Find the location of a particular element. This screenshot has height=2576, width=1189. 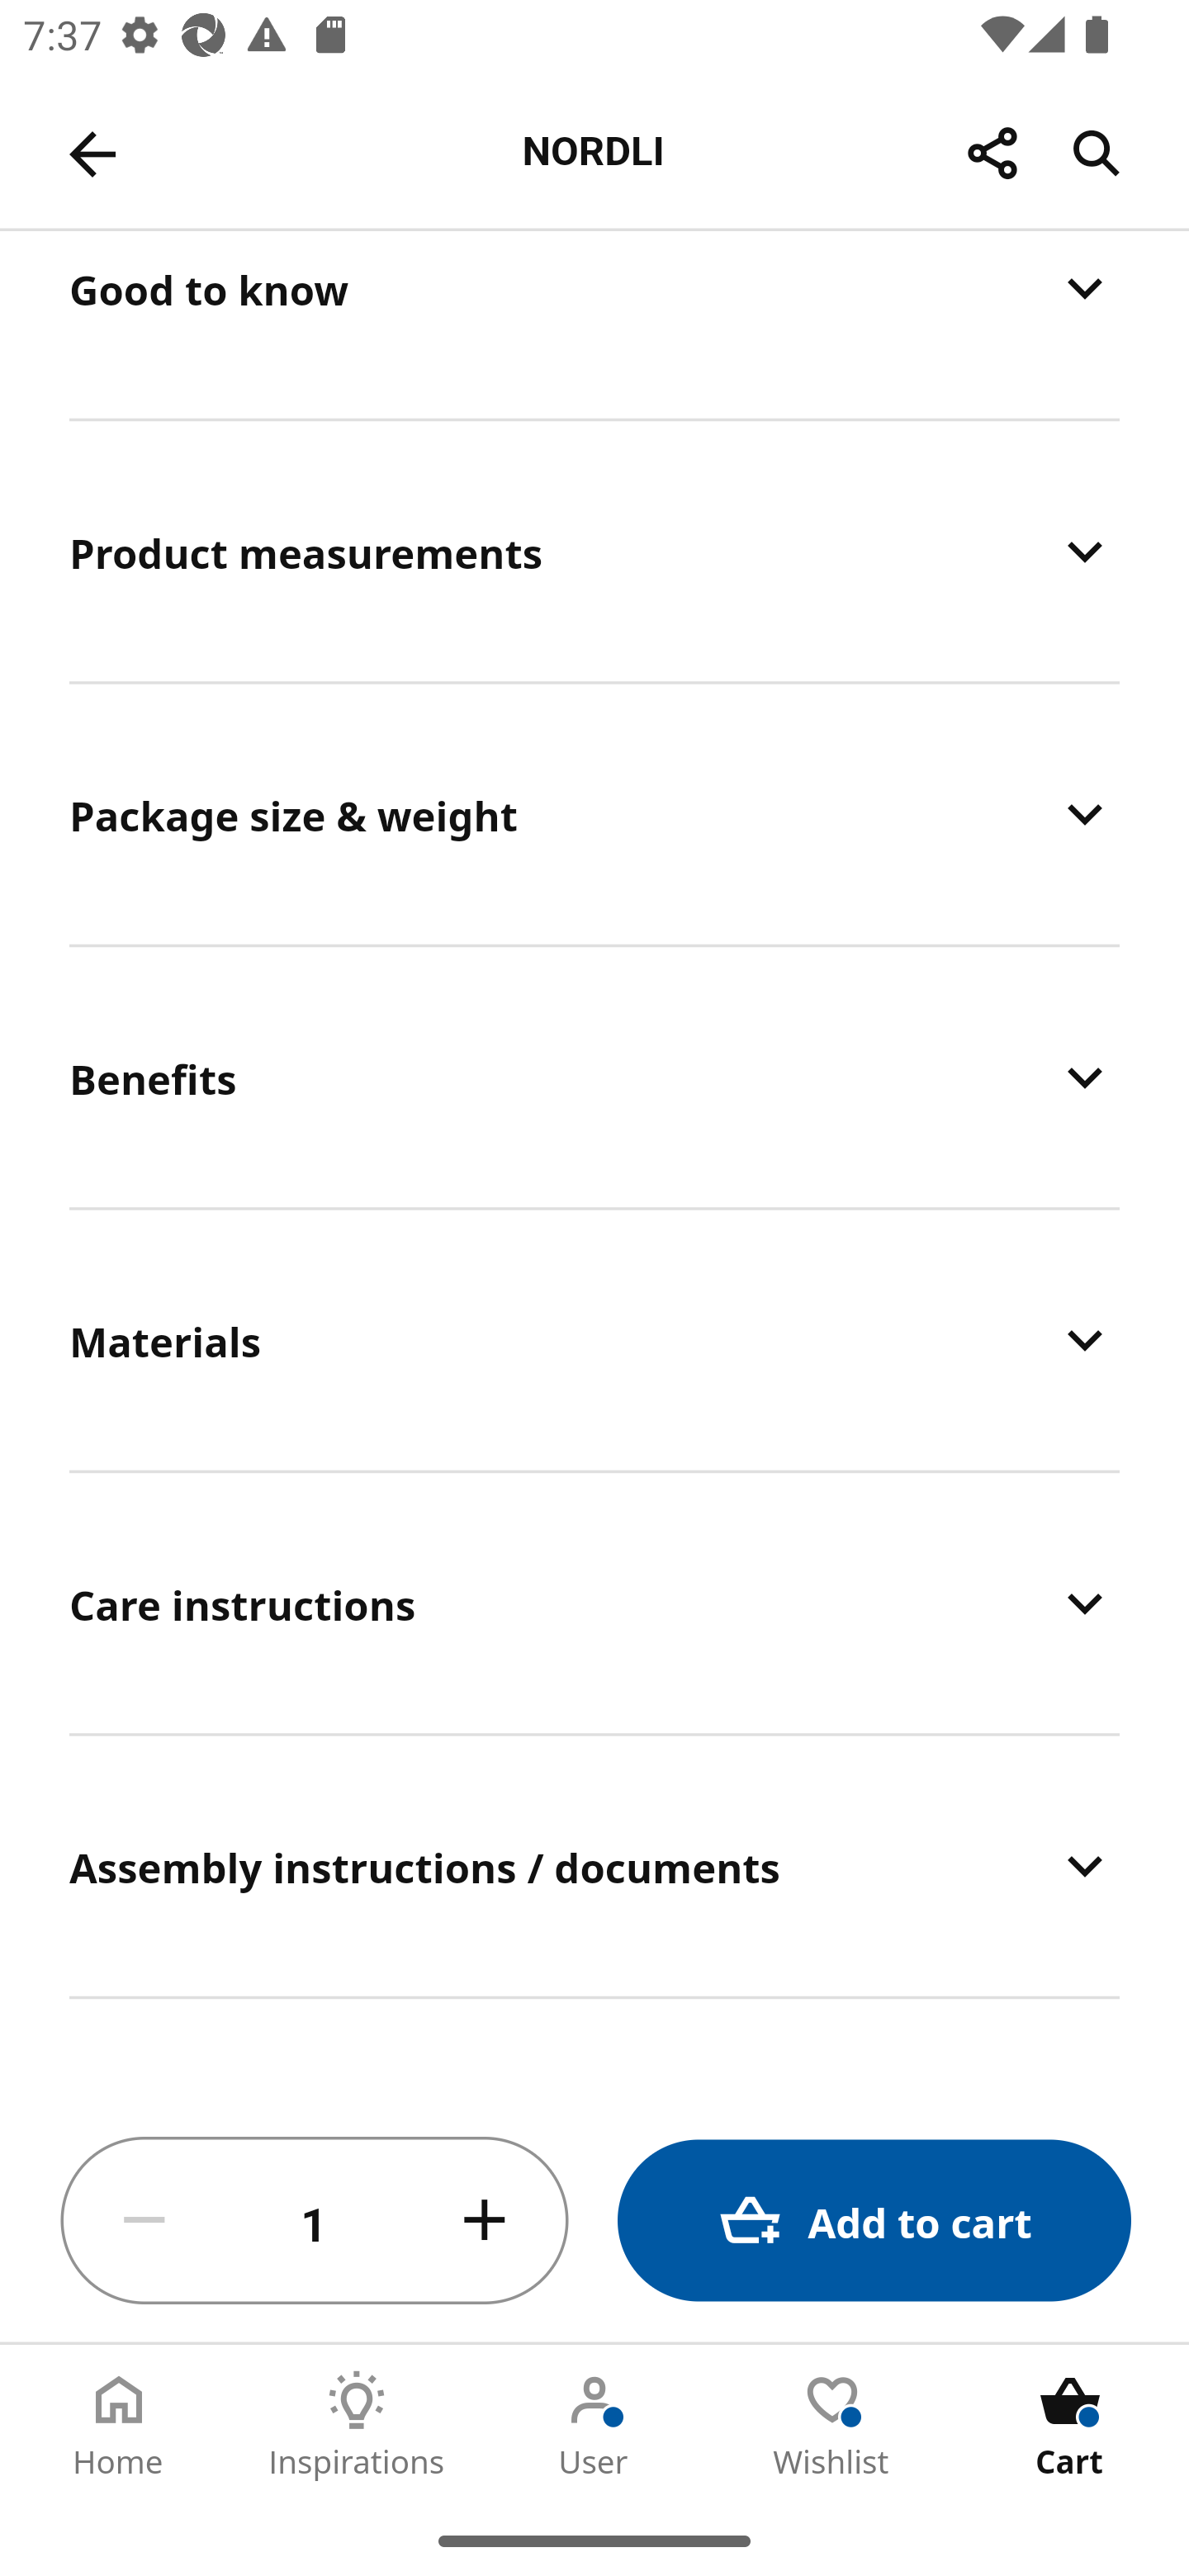

Wishlist
Tab 4 of 5 is located at coordinates (832, 2425).